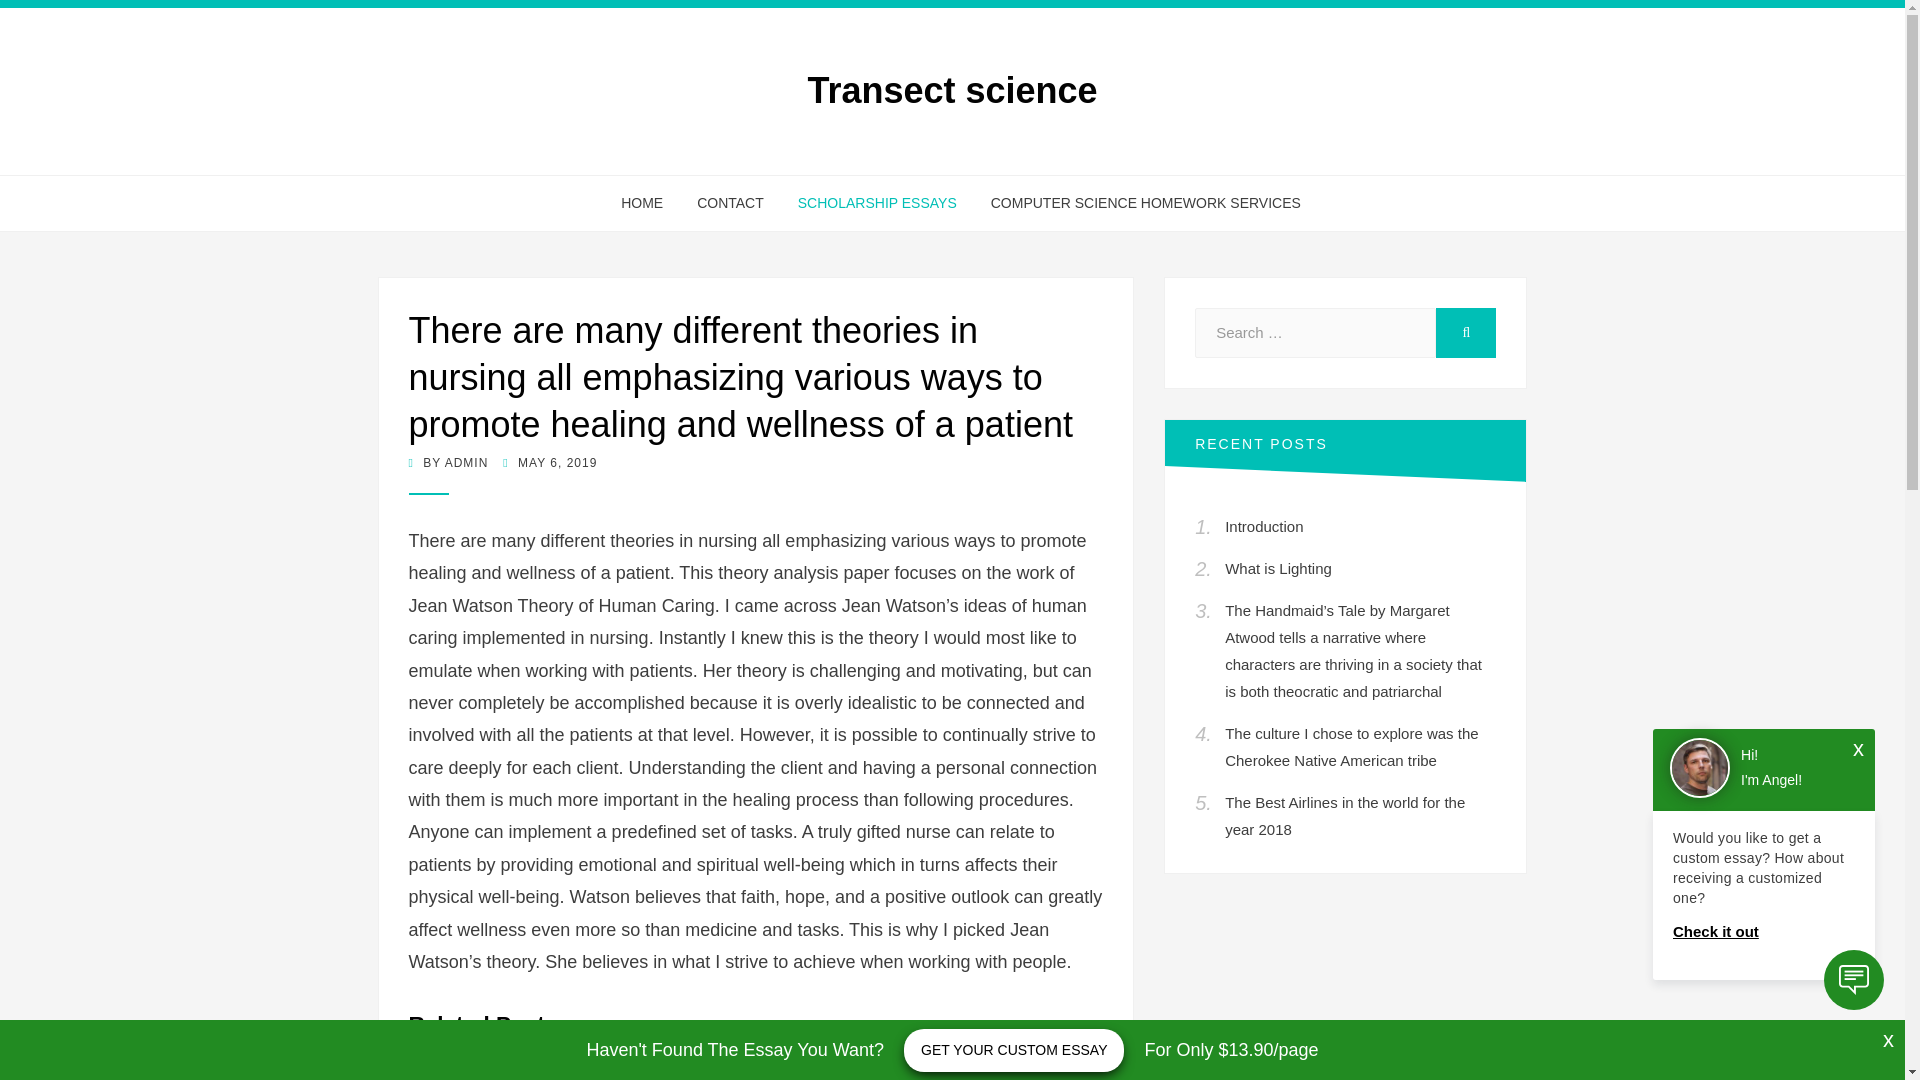 The width and height of the screenshot is (1920, 1080). What do you see at coordinates (1137, 204) in the screenshot?
I see `COMPUTER SCIENCE HOMEWORK SERVICES` at bounding box center [1137, 204].